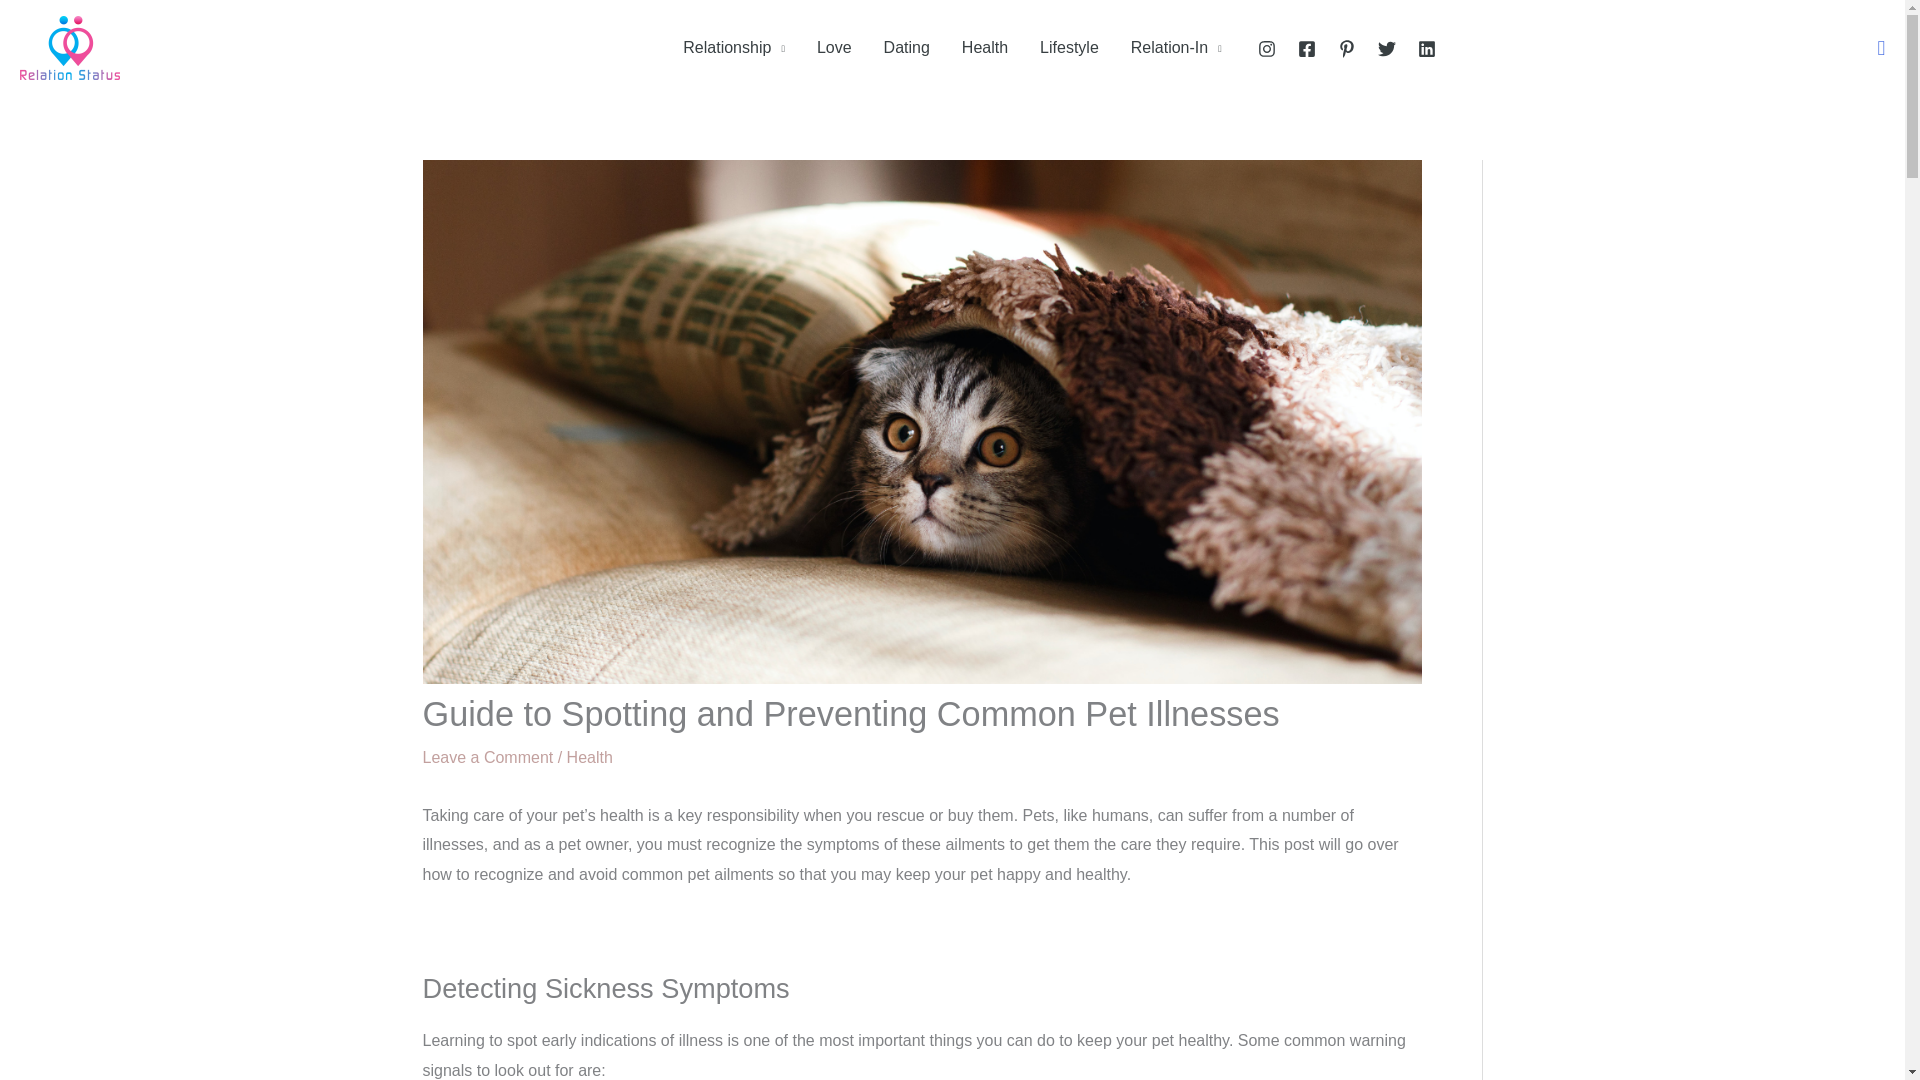 Image resolution: width=1920 pixels, height=1080 pixels. Describe the element at coordinates (906, 48) in the screenshot. I see `Dating` at that location.